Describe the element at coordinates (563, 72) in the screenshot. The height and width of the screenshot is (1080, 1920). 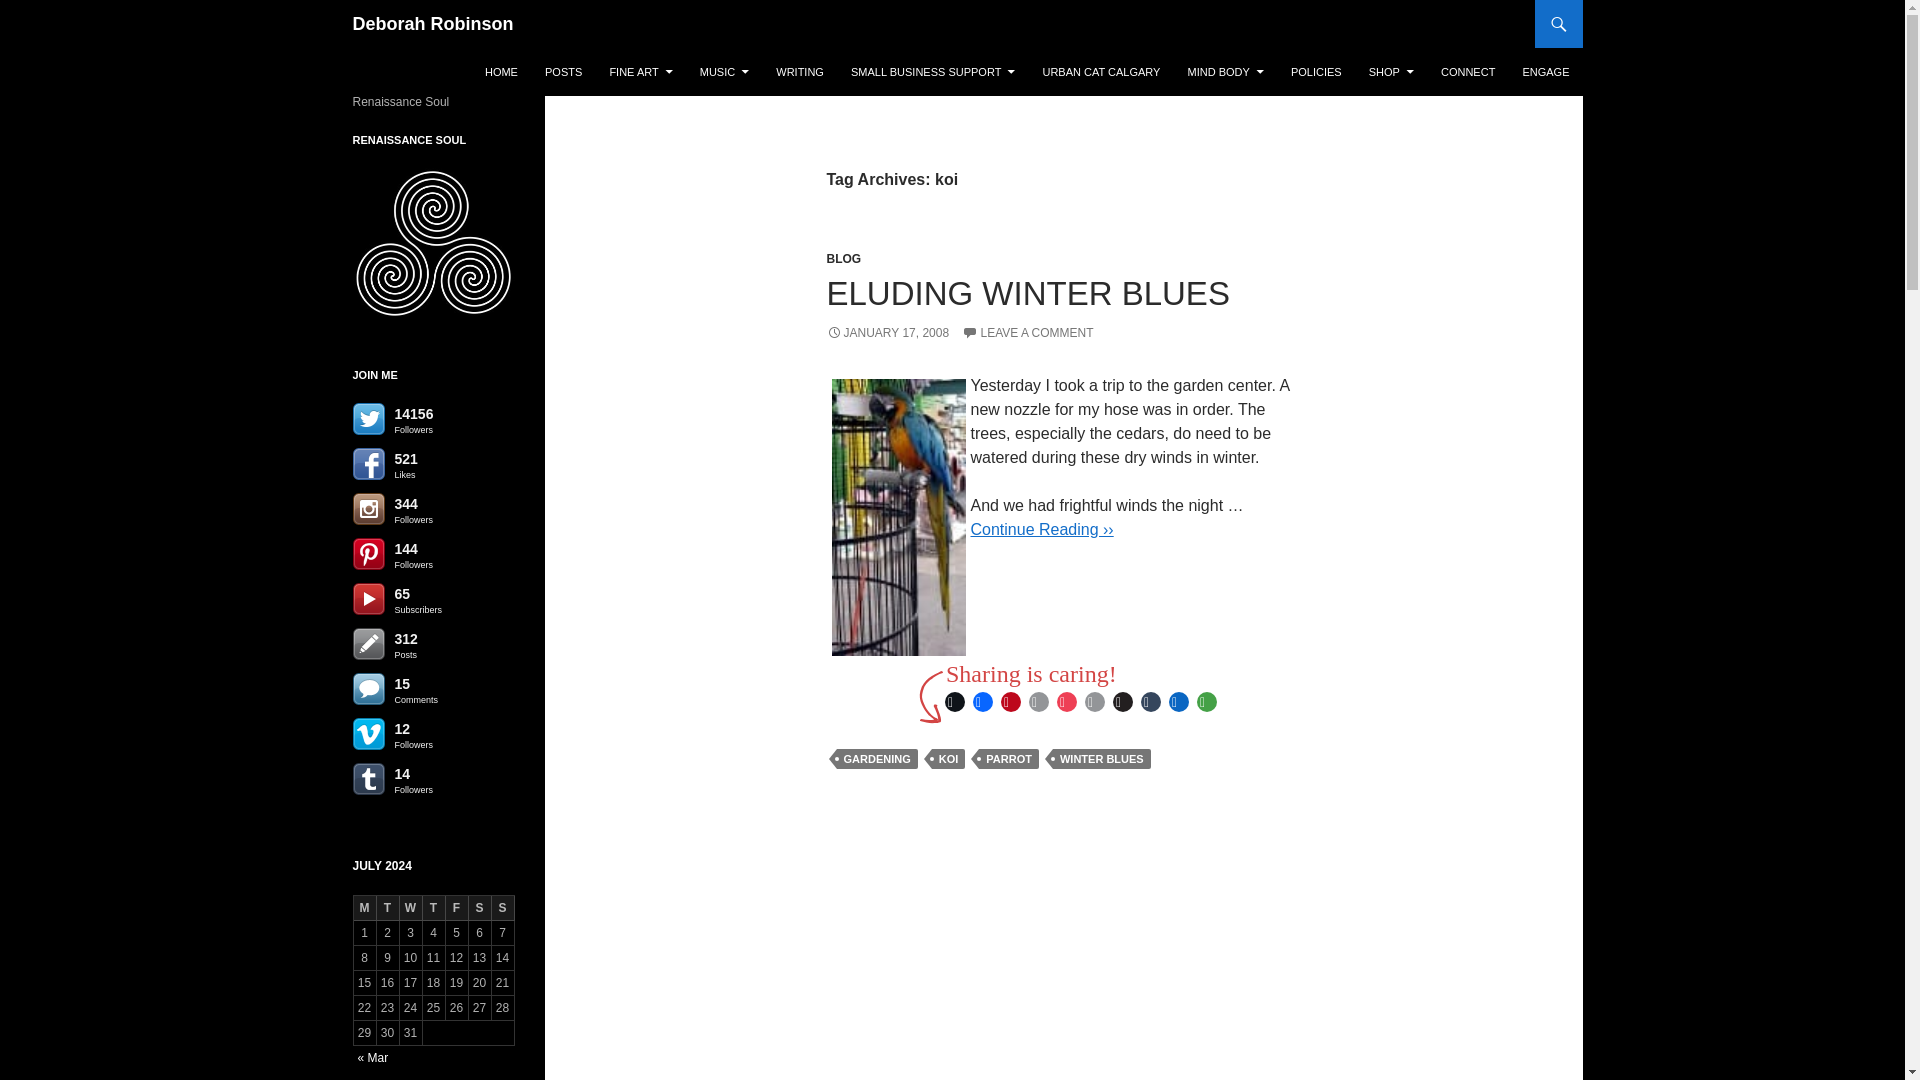
I see `POSTS` at that location.